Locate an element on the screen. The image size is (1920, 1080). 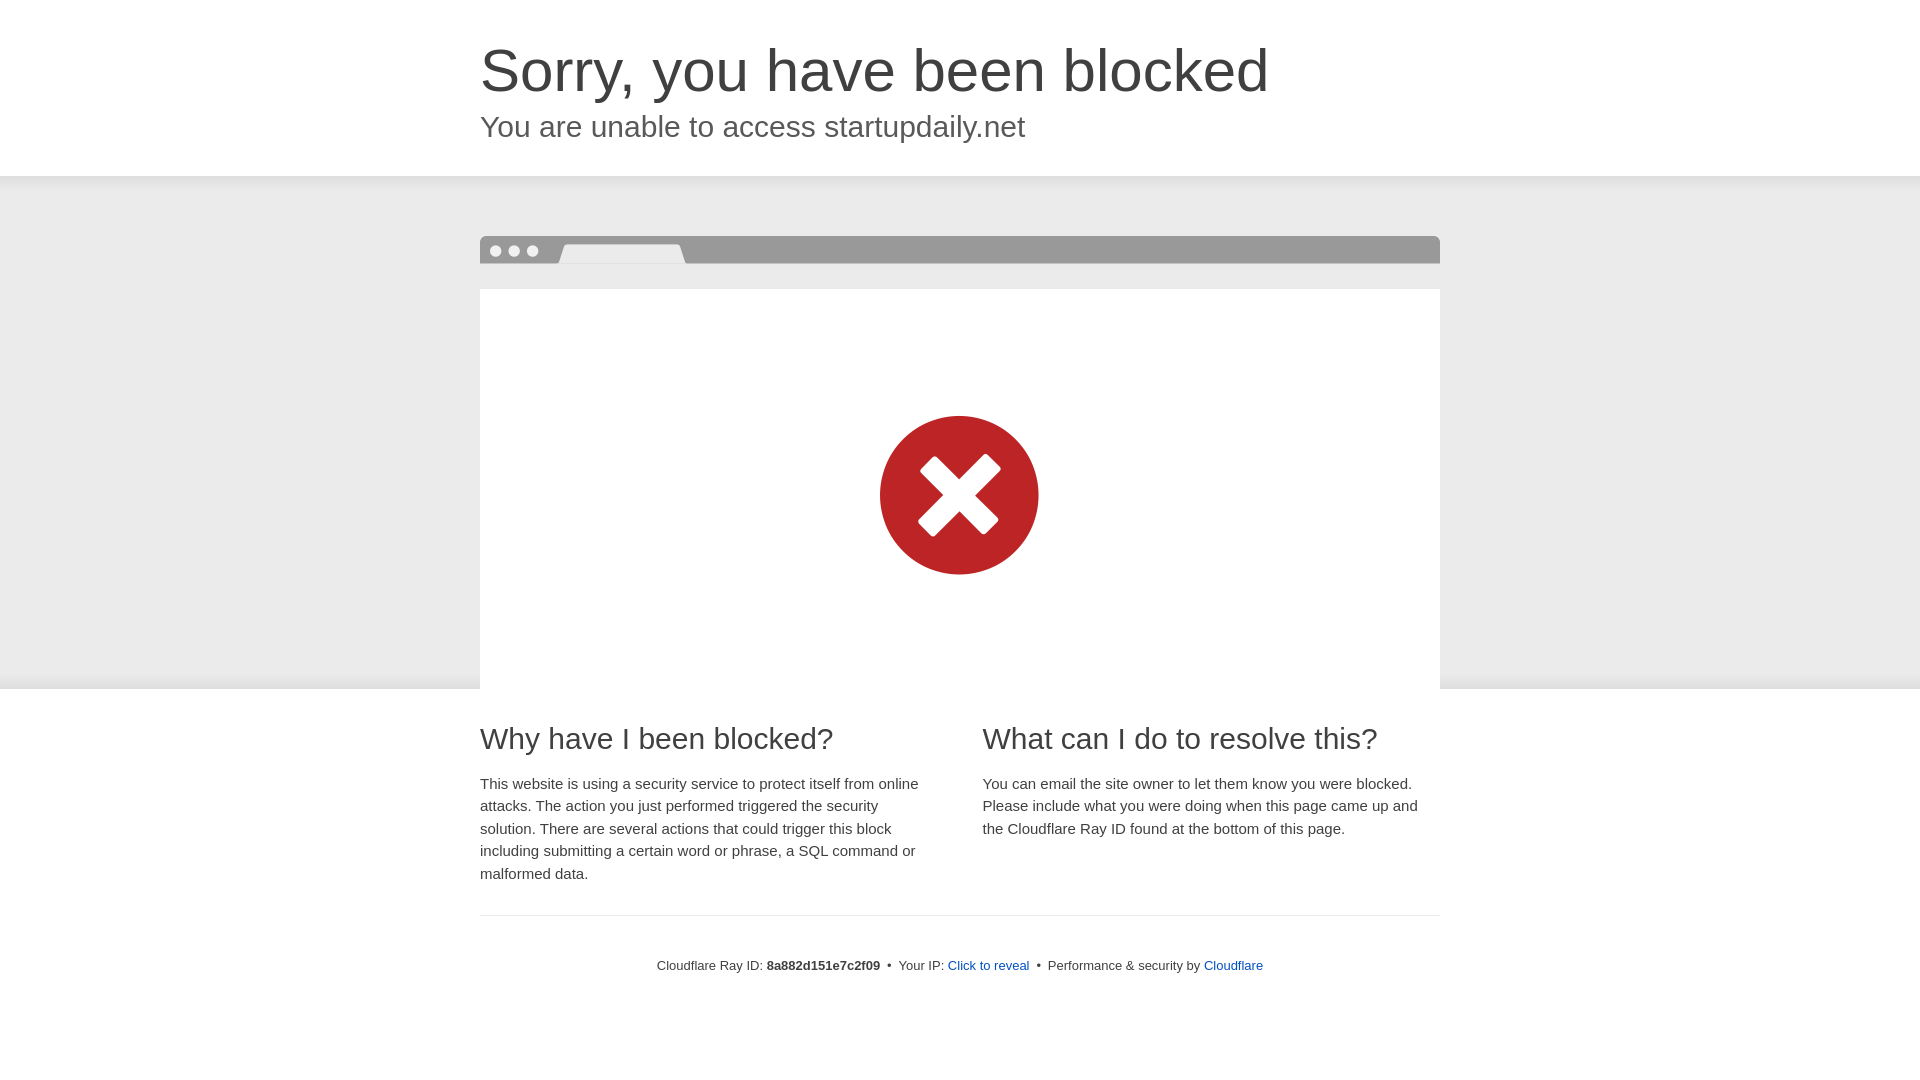
Cloudflare is located at coordinates (1233, 965).